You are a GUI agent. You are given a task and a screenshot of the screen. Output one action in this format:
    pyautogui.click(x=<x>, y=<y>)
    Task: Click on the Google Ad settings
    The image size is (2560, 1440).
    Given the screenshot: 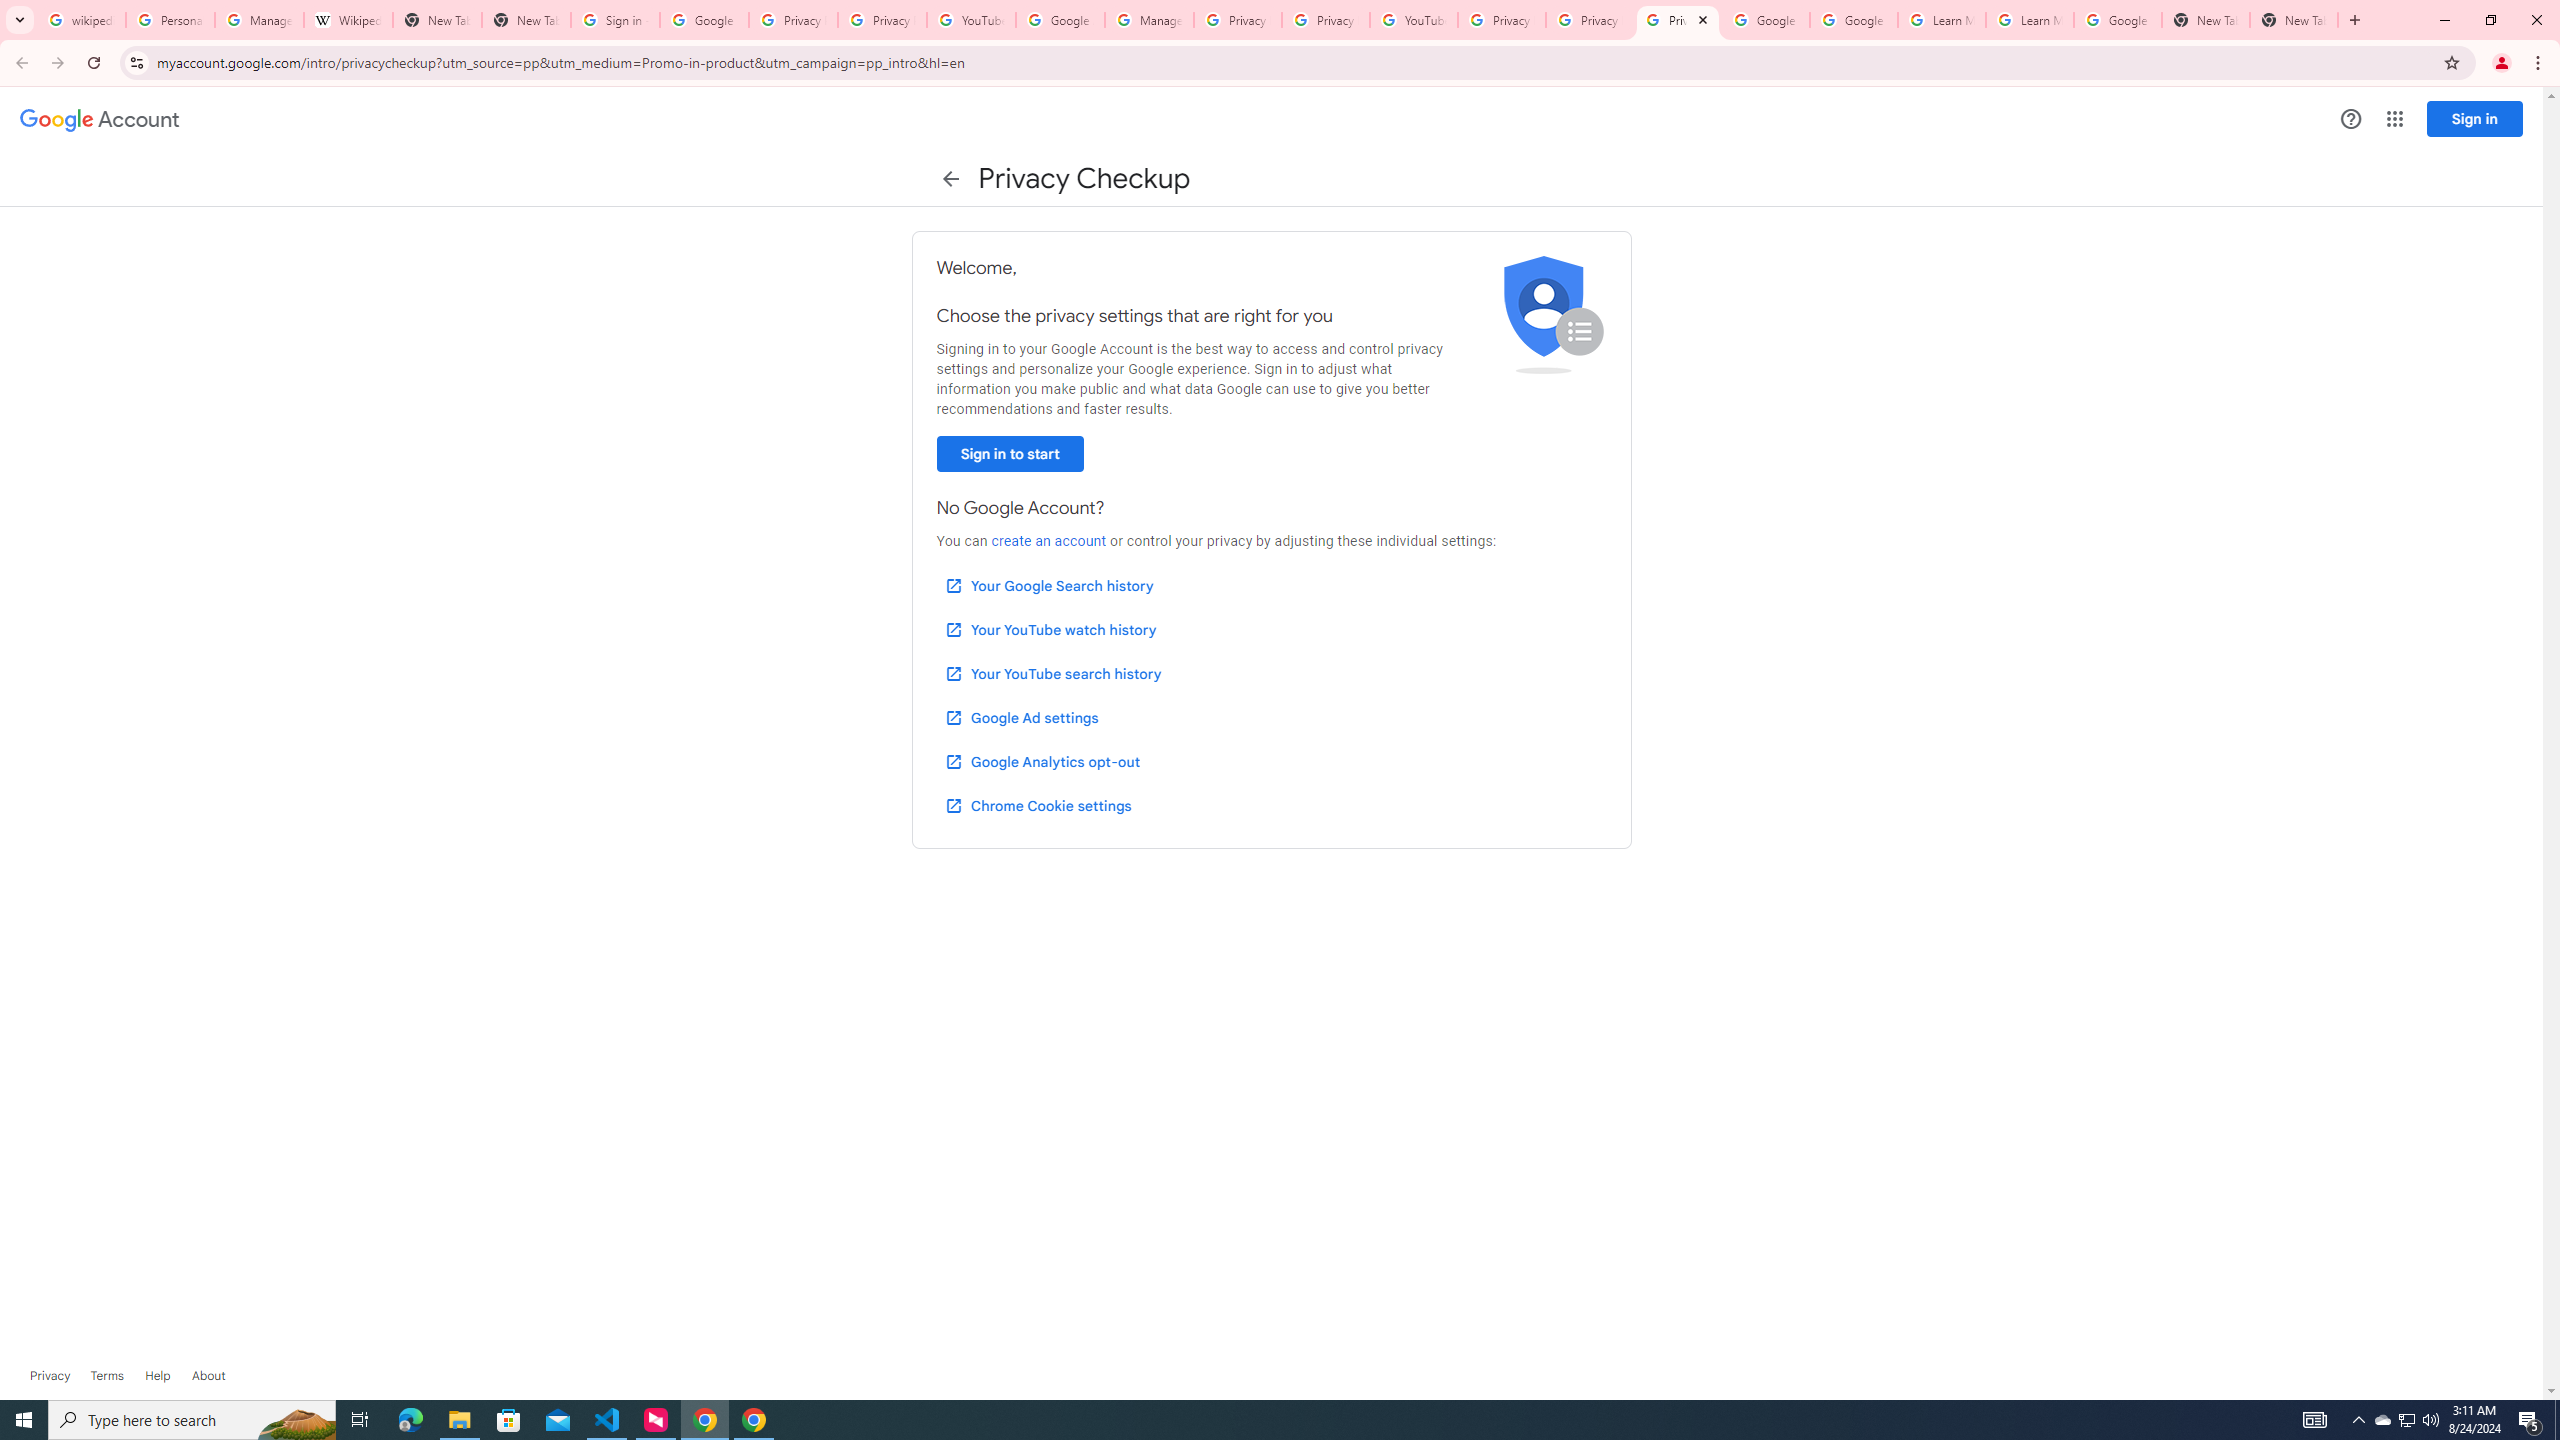 What is the action you would take?
    pyautogui.click(x=1020, y=717)
    